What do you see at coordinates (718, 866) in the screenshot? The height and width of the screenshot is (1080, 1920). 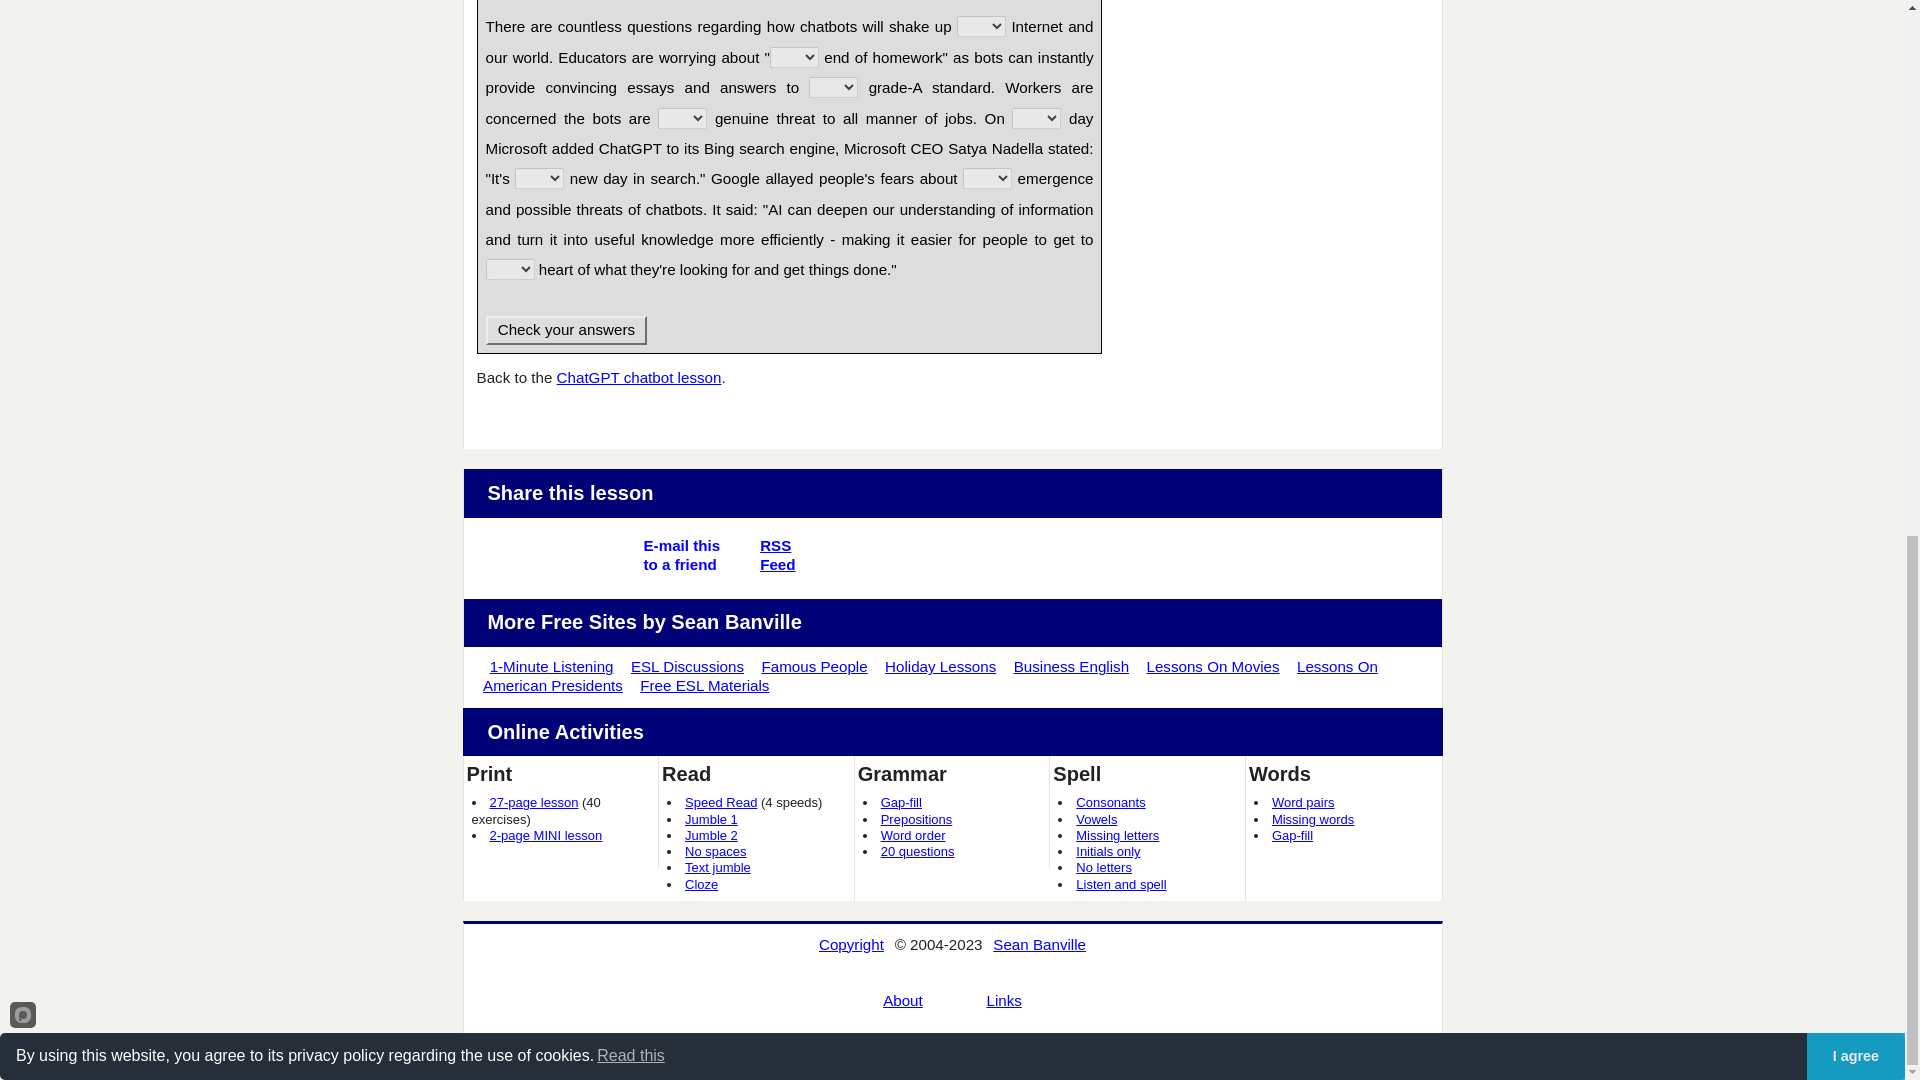 I see `1-Minute Listening` at bounding box center [718, 866].